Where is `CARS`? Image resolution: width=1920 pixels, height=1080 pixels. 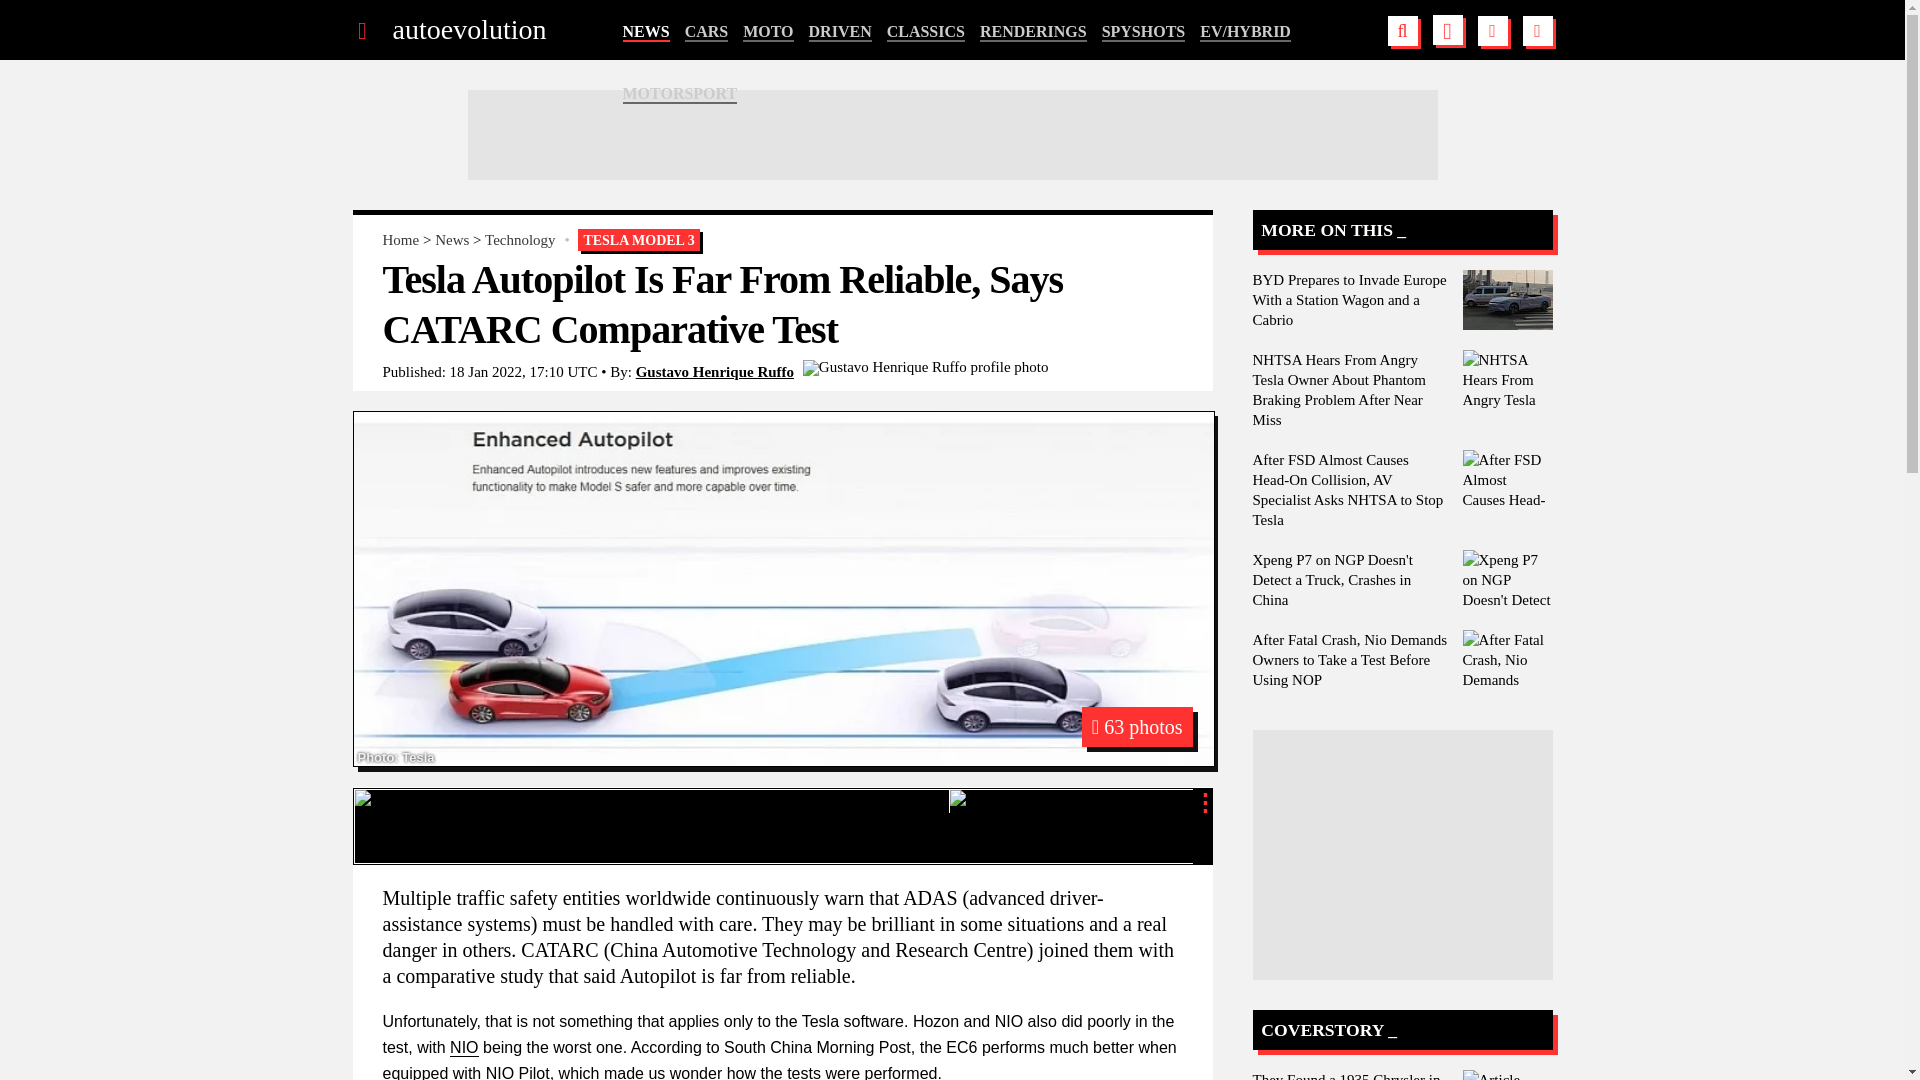 CARS is located at coordinates (707, 32).